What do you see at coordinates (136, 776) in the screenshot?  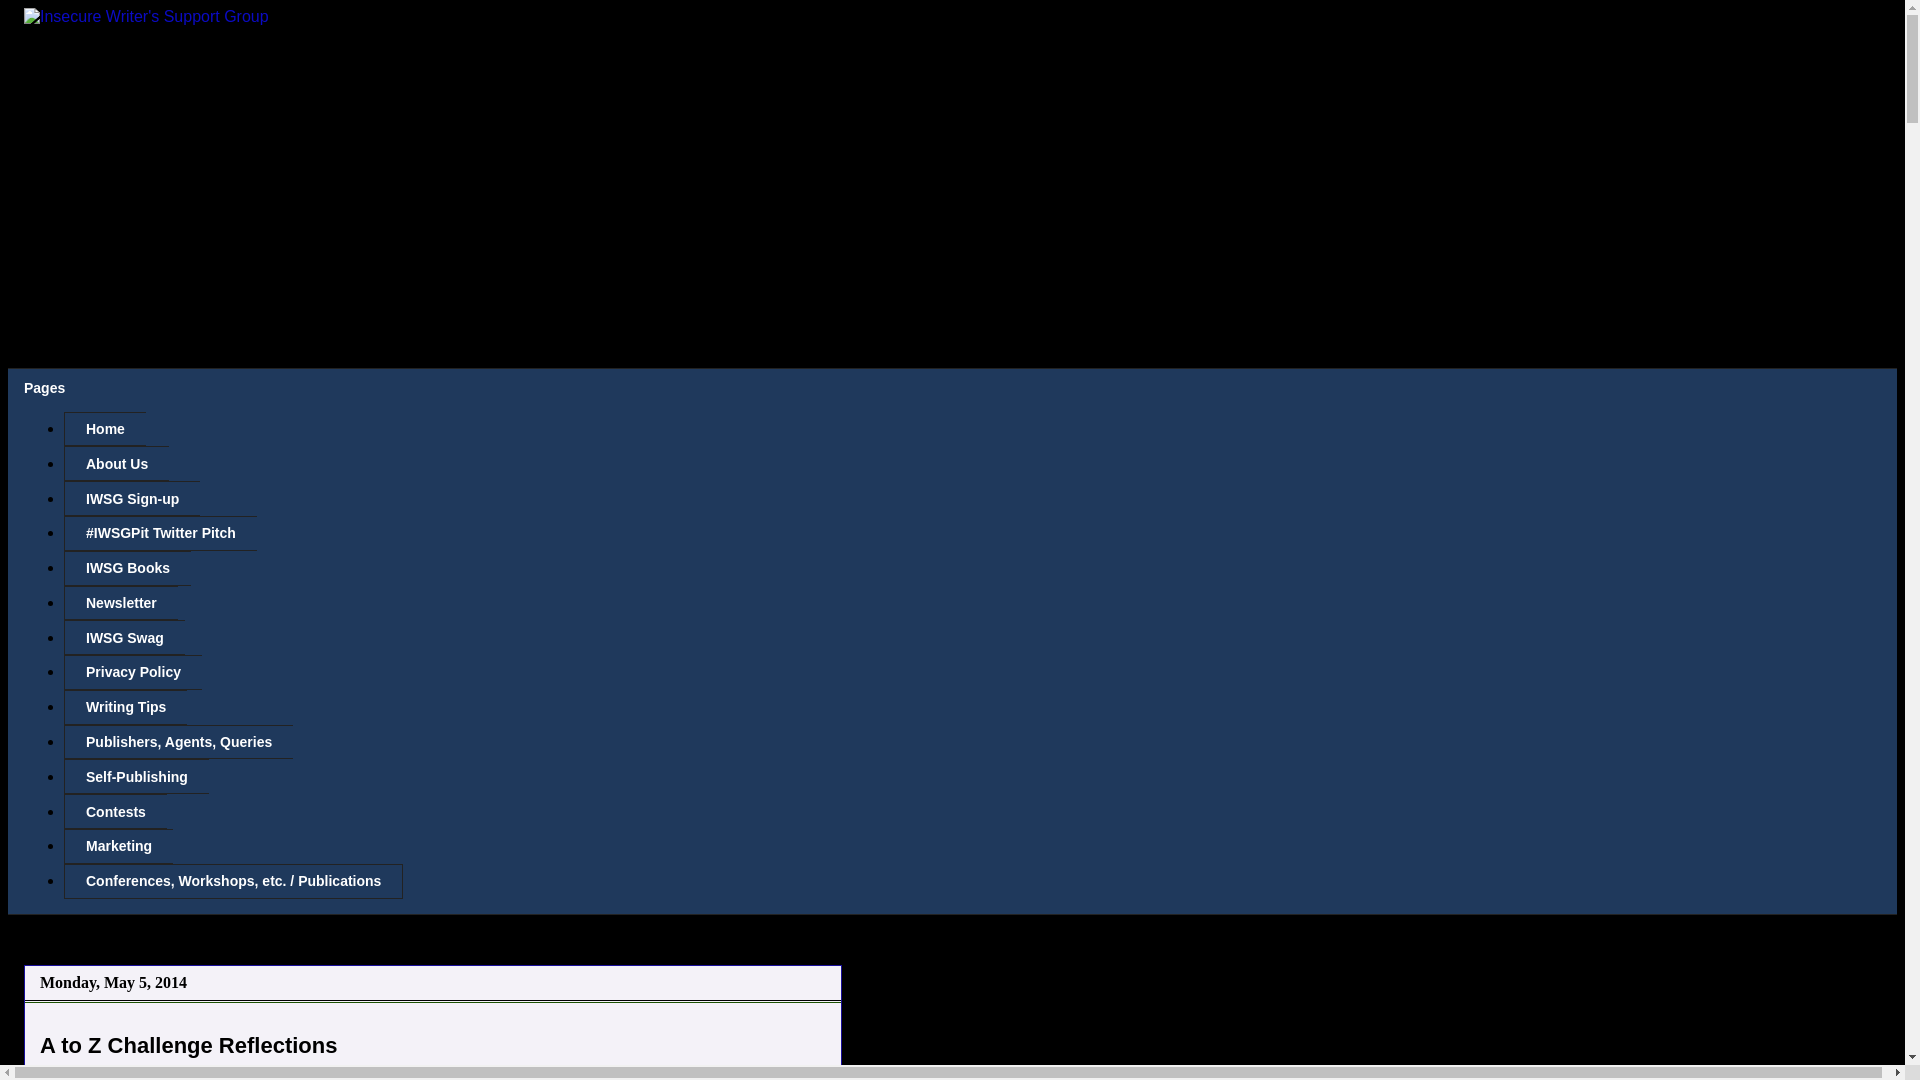 I see `Self-Publishing` at bounding box center [136, 776].